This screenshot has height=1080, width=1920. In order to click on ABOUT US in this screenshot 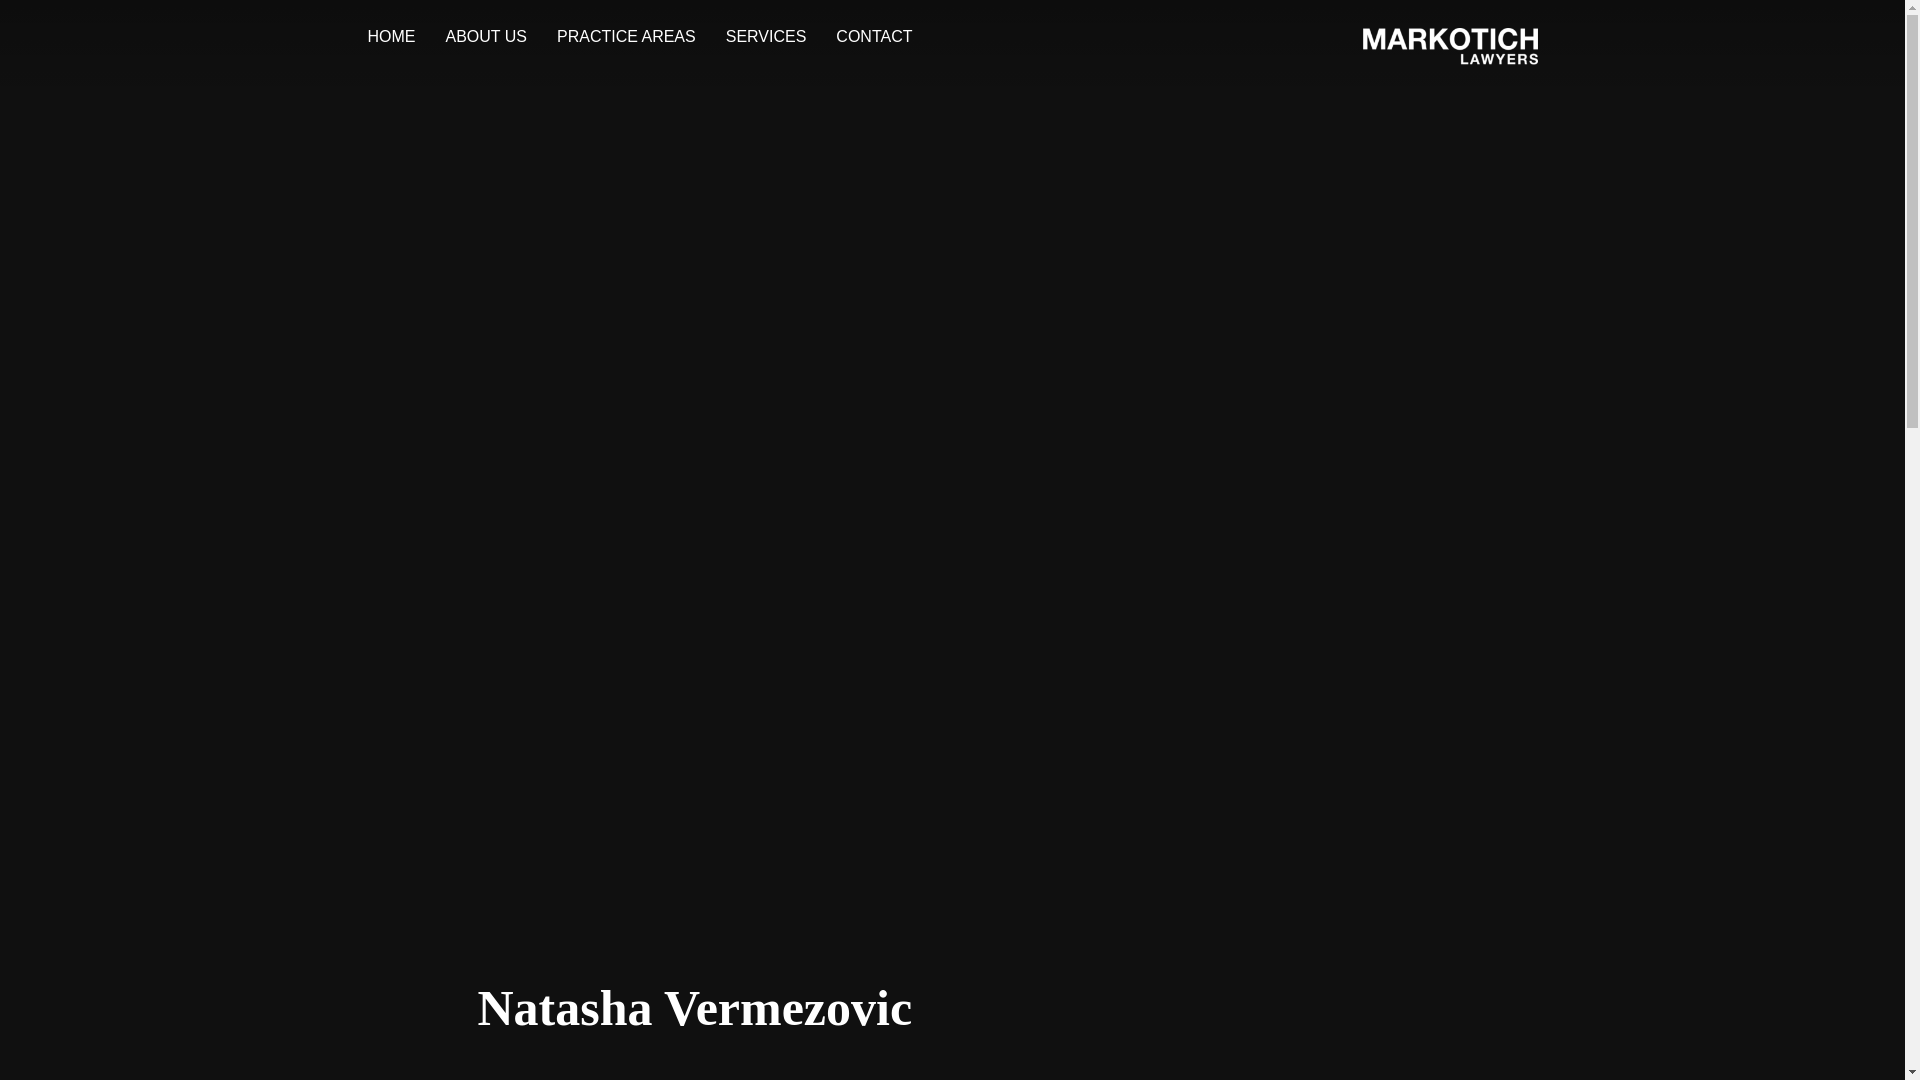, I will do `click(487, 36)`.